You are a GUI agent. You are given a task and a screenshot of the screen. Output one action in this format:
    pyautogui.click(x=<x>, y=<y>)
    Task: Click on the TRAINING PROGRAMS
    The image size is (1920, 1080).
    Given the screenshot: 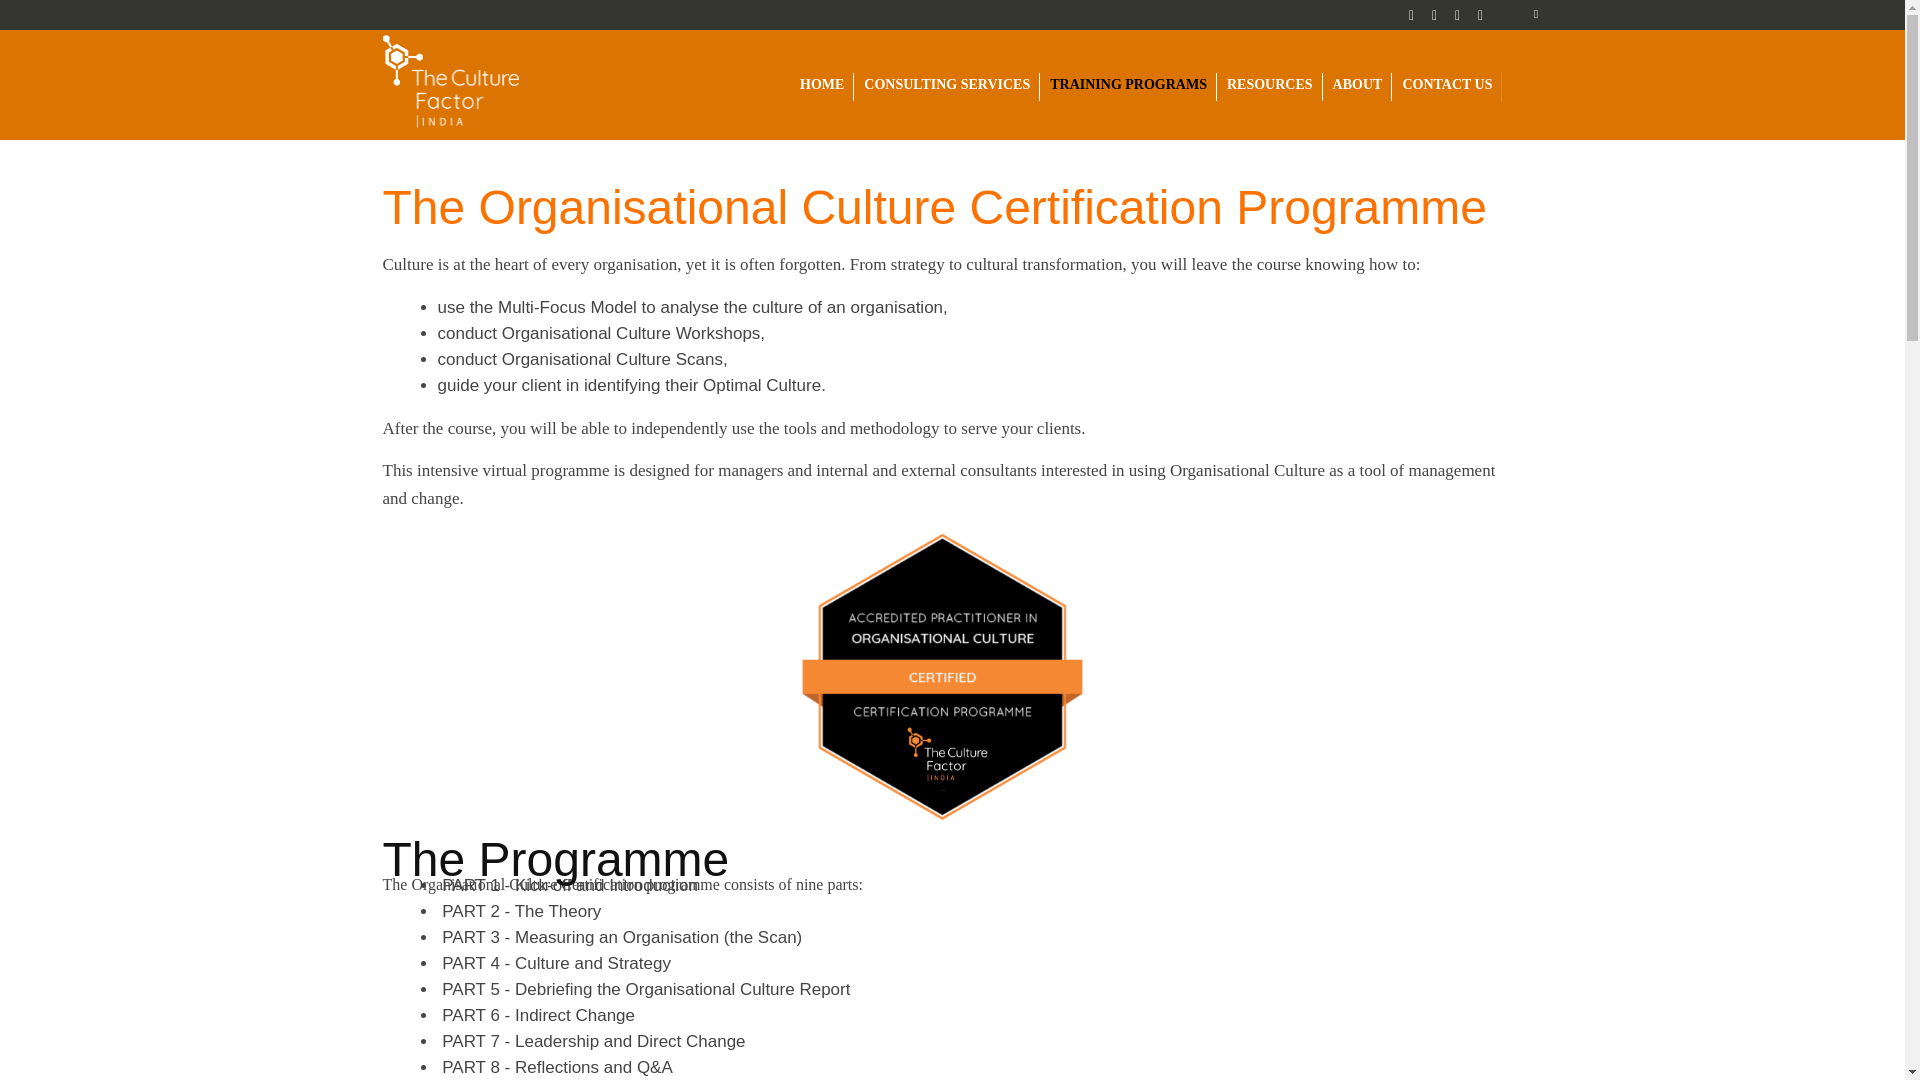 What is the action you would take?
    pyautogui.click(x=1128, y=85)
    